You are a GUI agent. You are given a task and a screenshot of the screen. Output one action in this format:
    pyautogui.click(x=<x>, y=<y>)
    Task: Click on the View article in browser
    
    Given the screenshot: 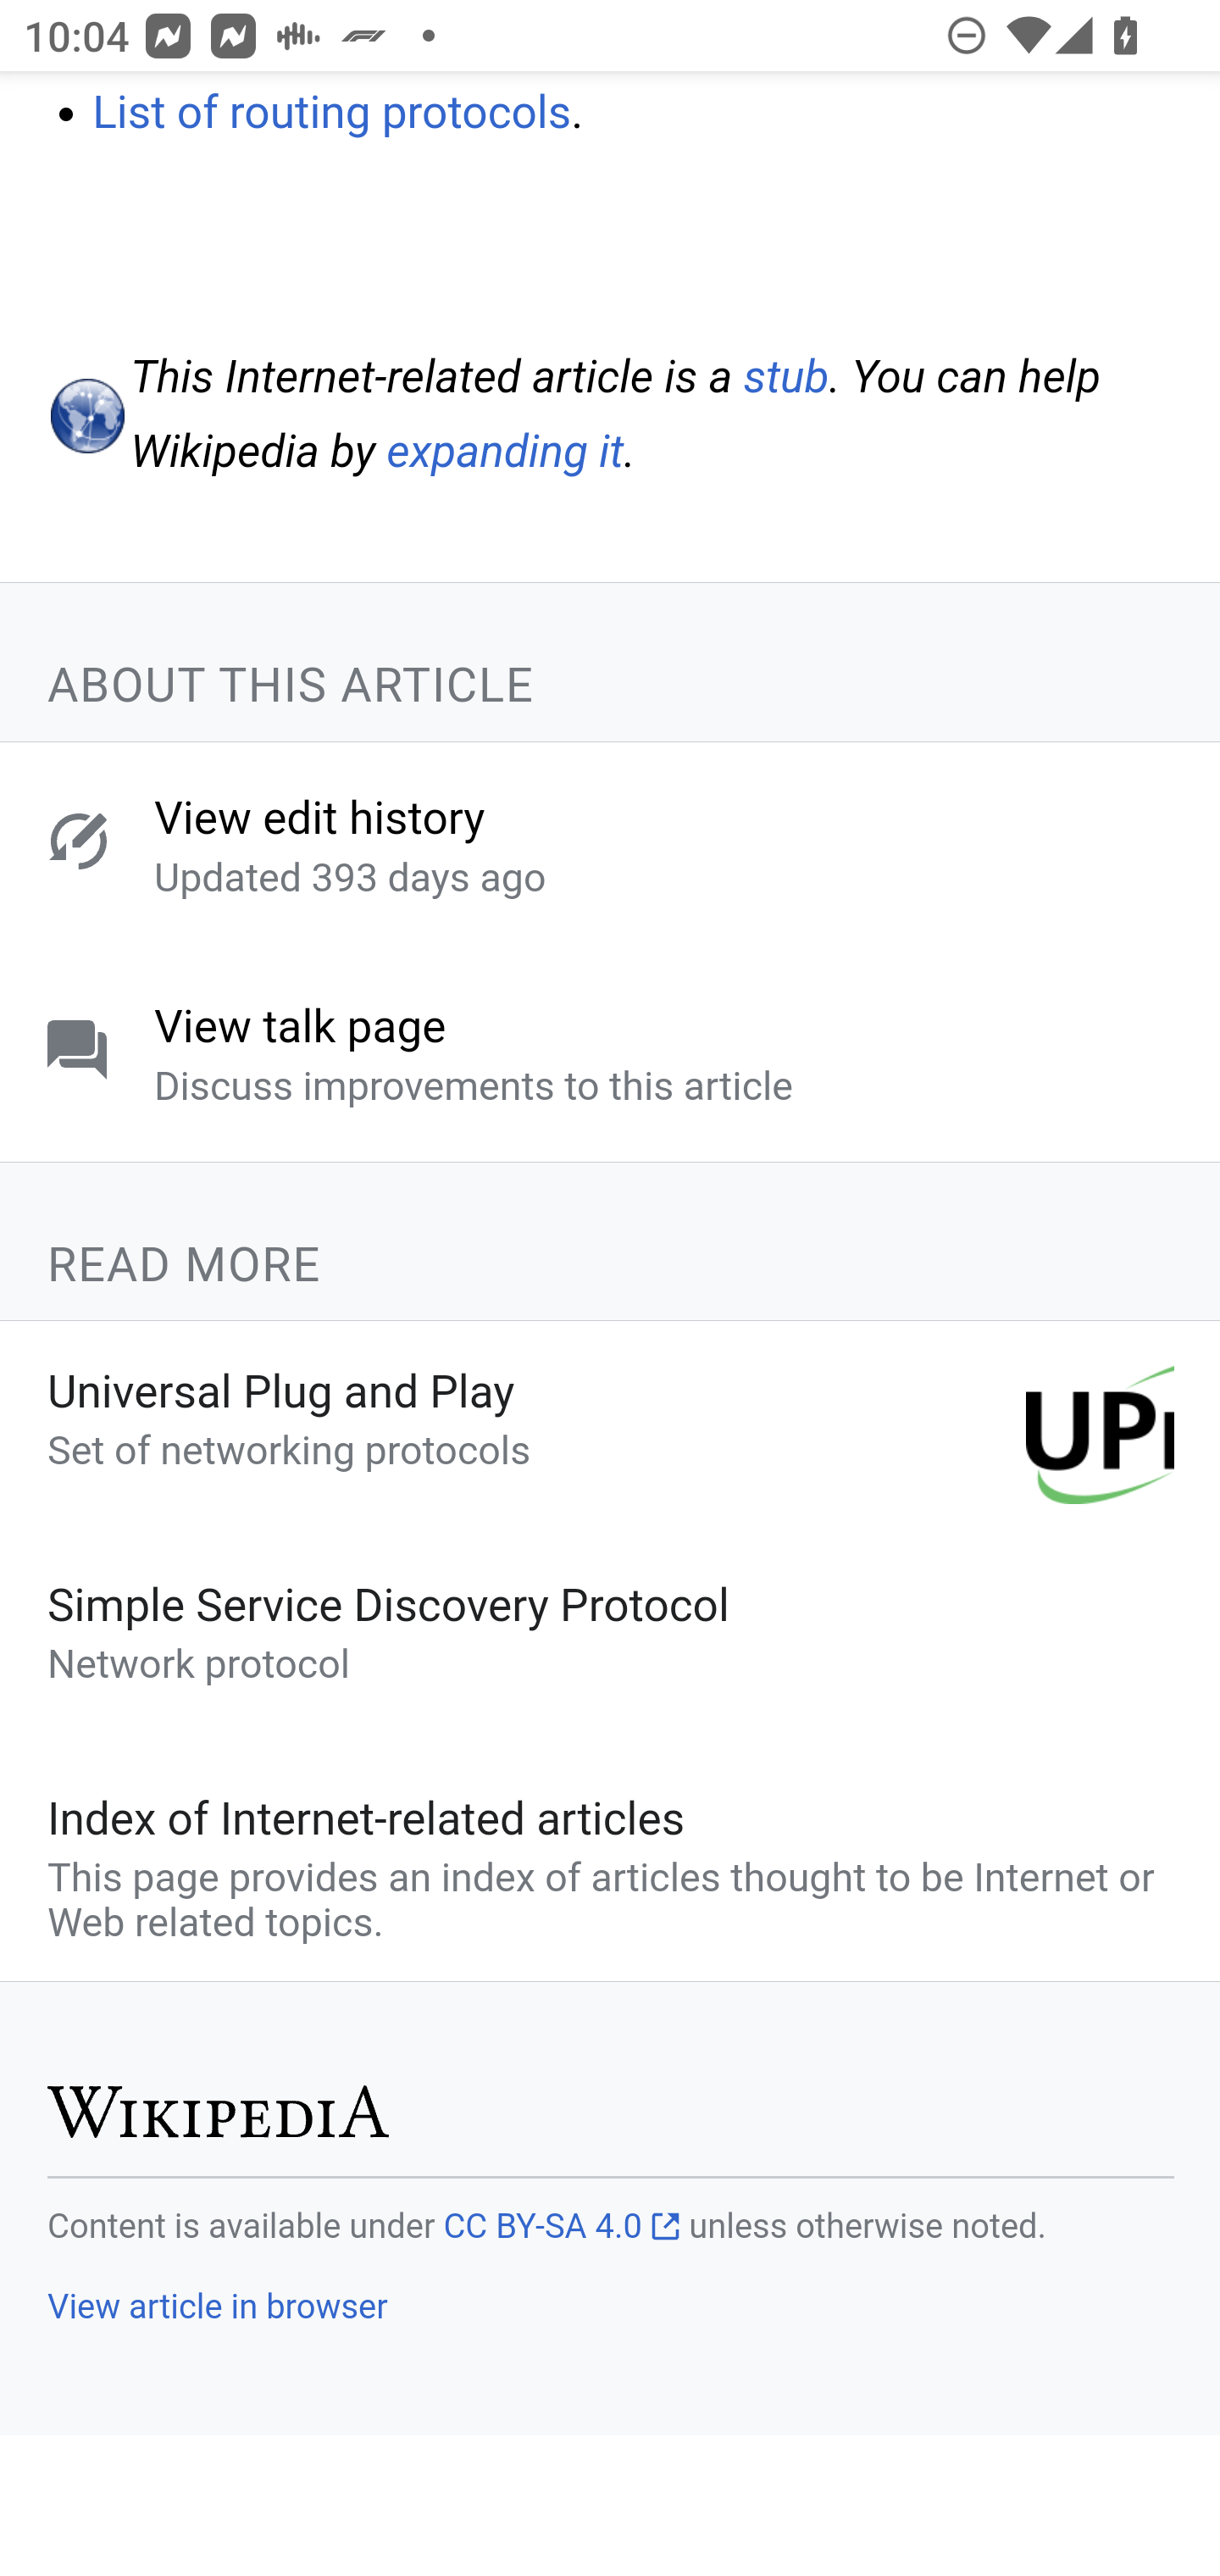 What is the action you would take?
    pyautogui.click(x=217, y=2308)
    